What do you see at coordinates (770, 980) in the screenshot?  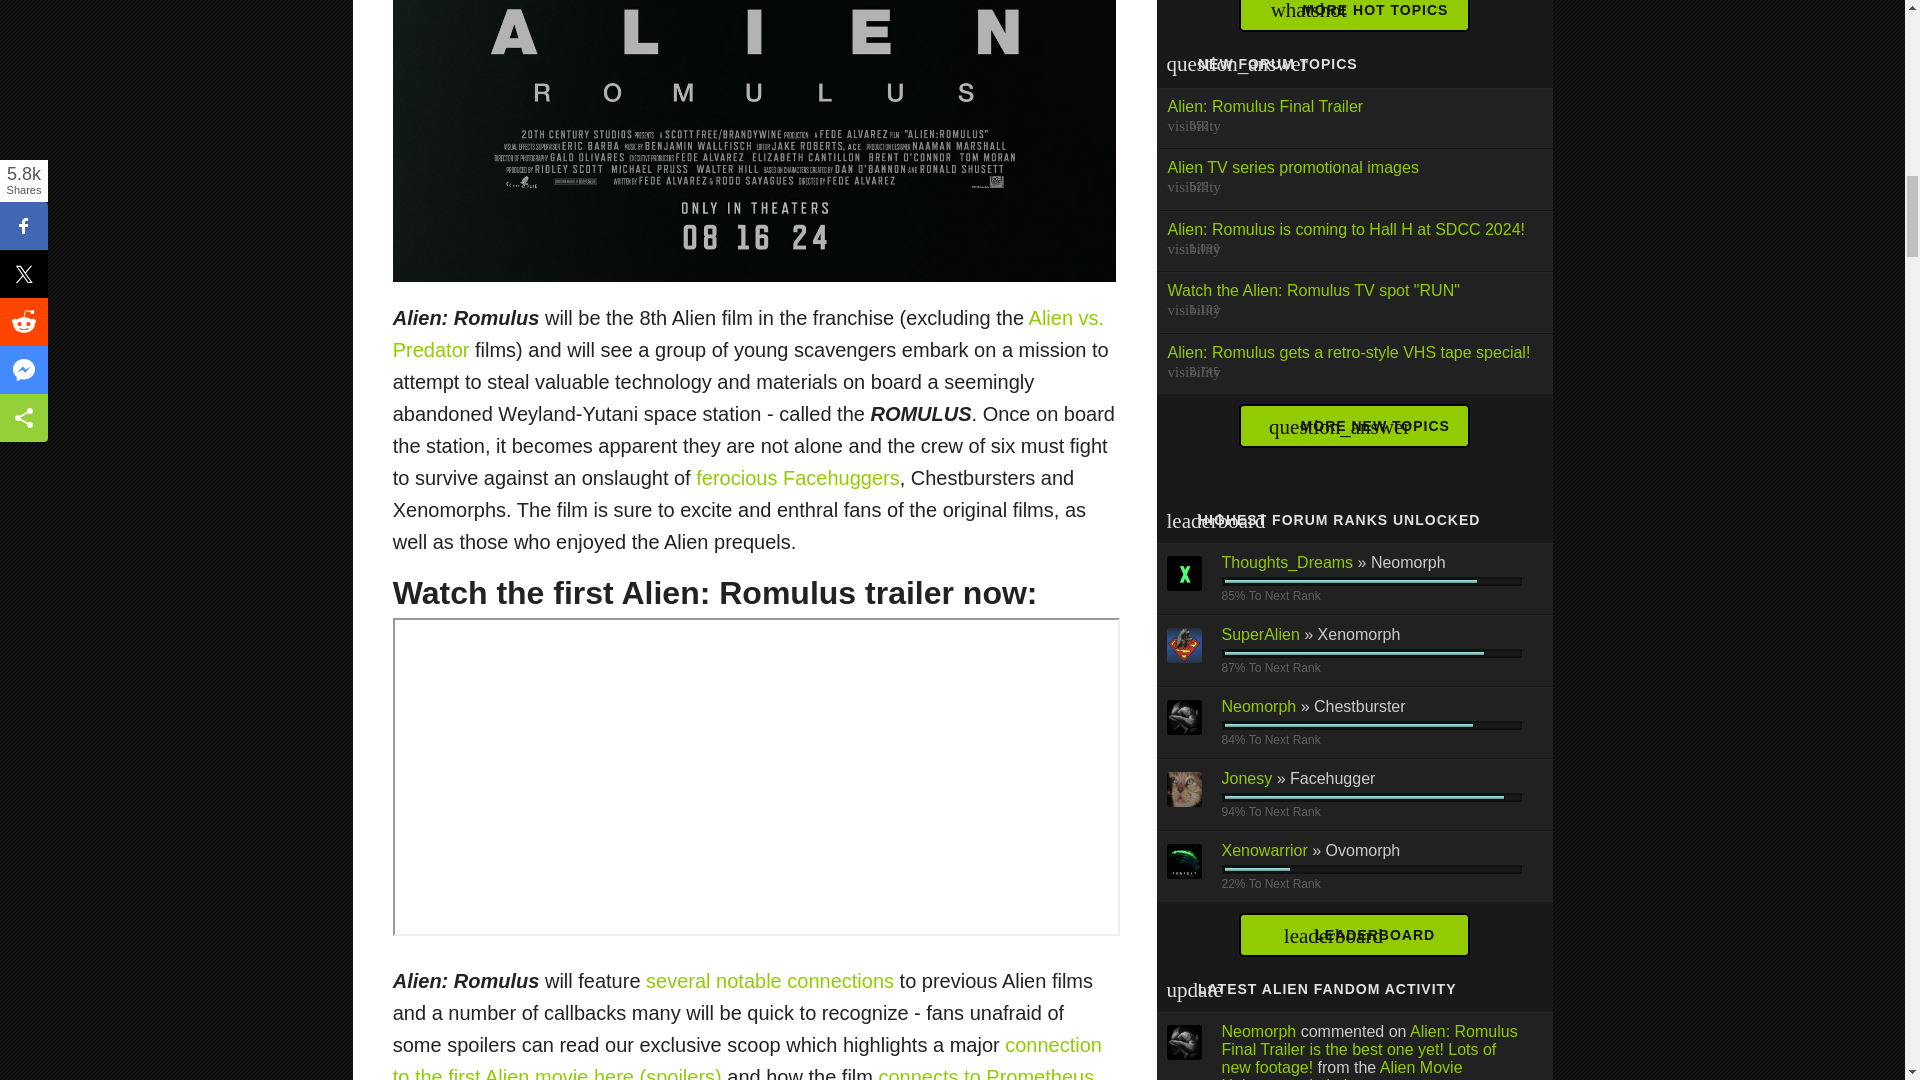 I see `several notable connections` at bounding box center [770, 980].